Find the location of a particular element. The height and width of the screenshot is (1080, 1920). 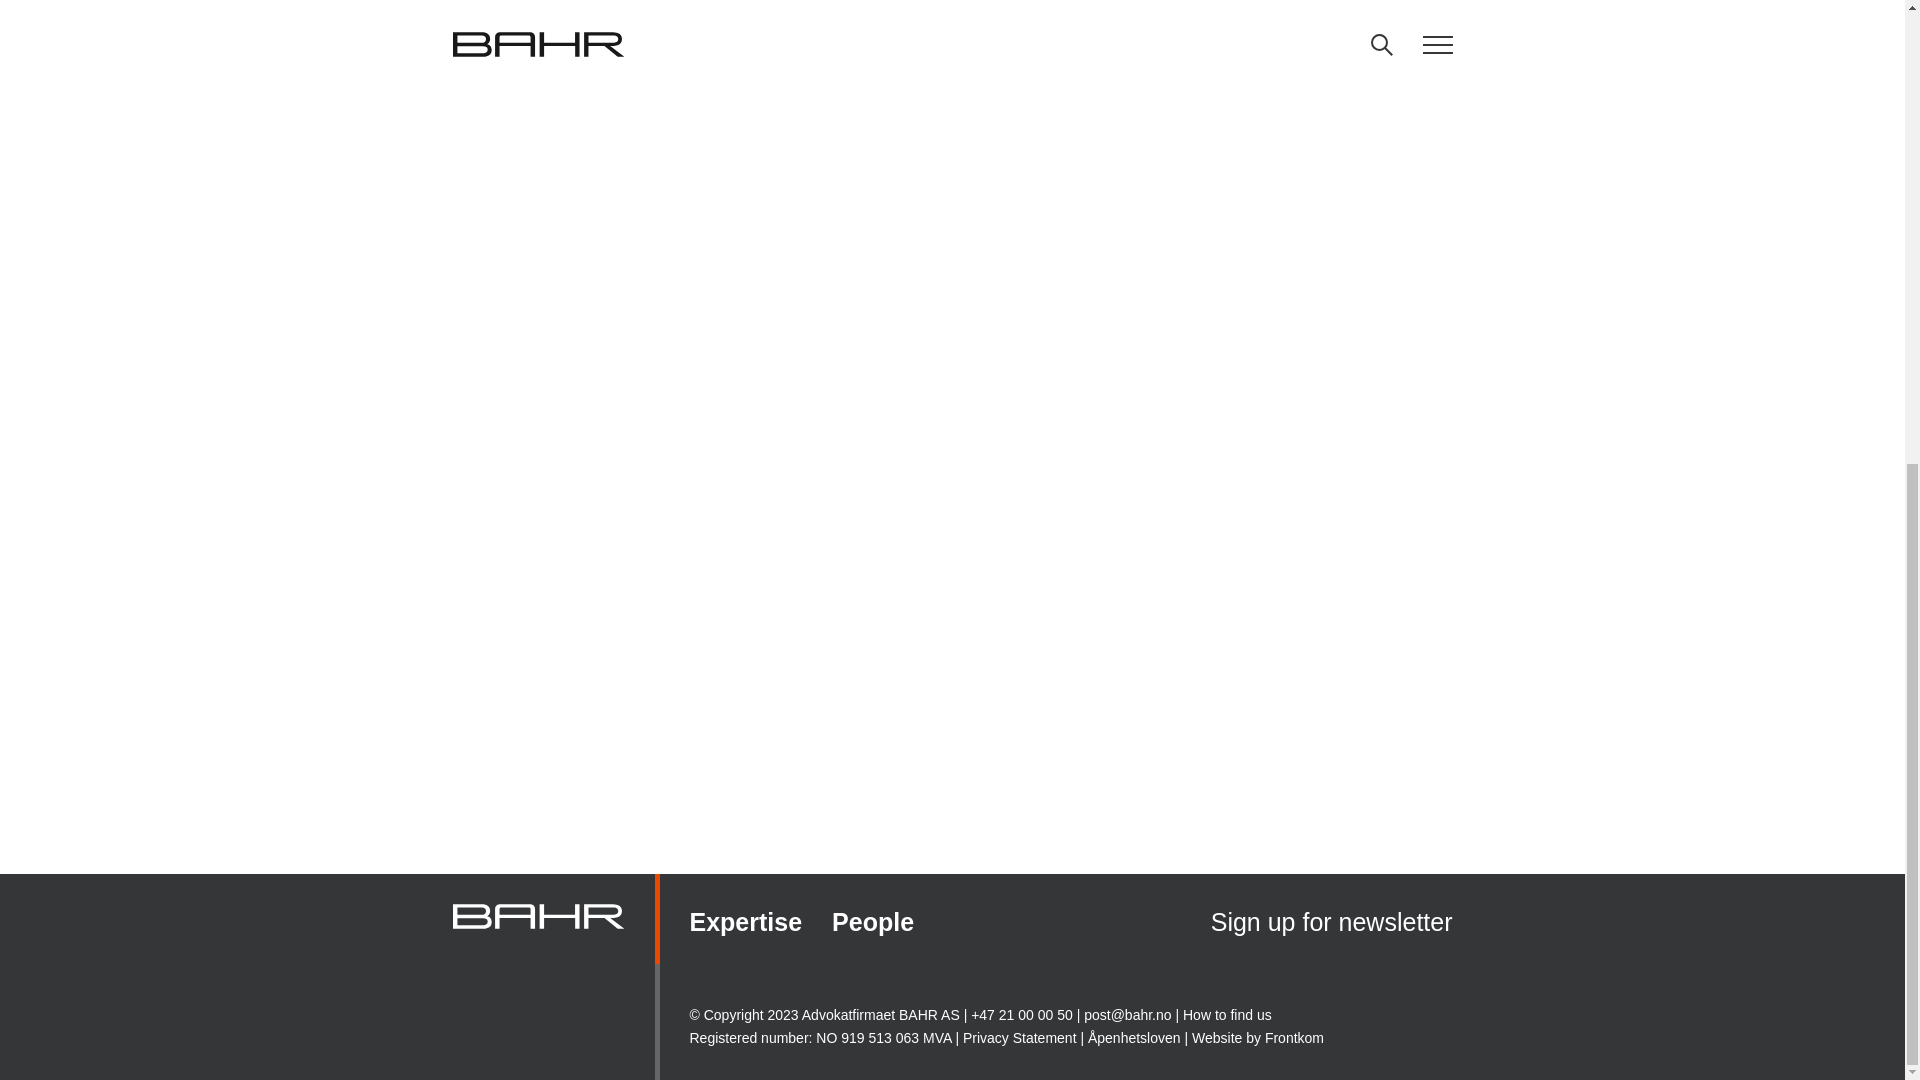

How to find us is located at coordinates (1226, 1016).